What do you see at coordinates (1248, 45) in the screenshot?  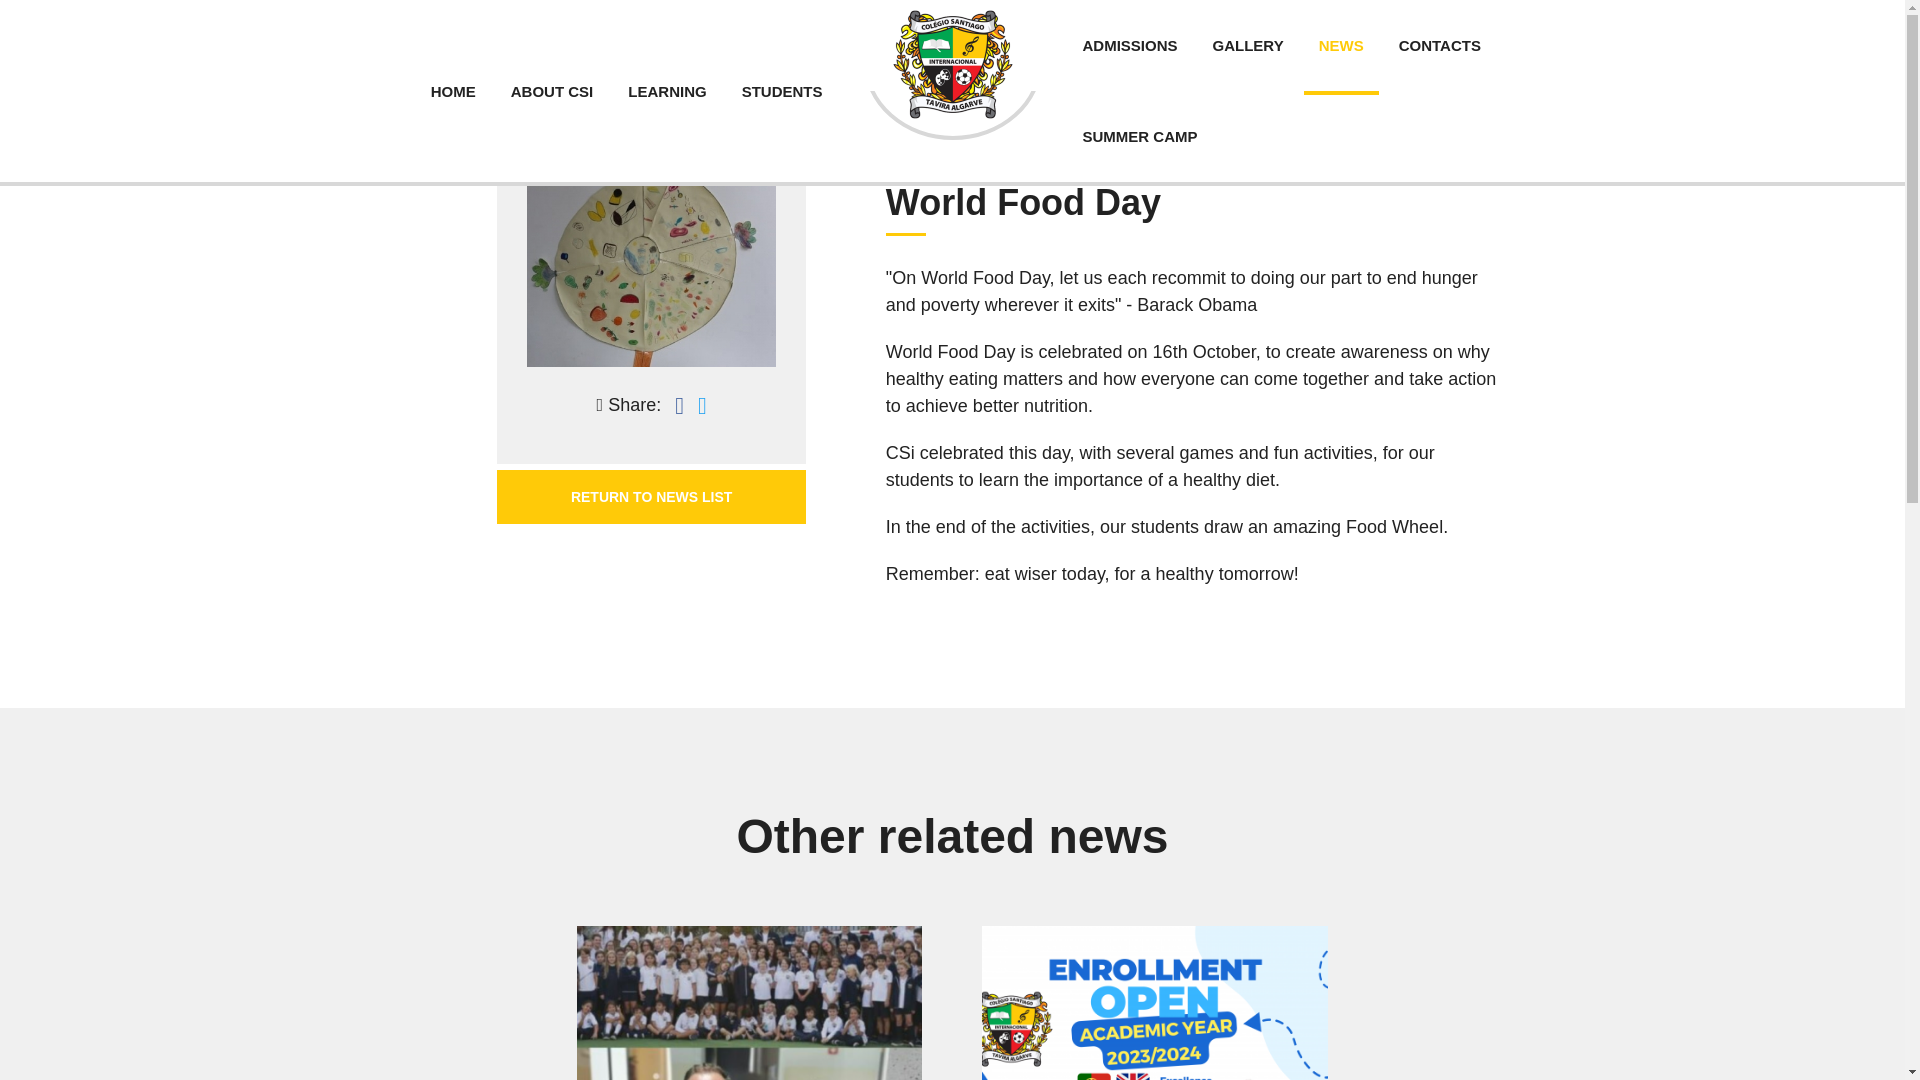 I see `GALLERY` at bounding box center [1248, 45].